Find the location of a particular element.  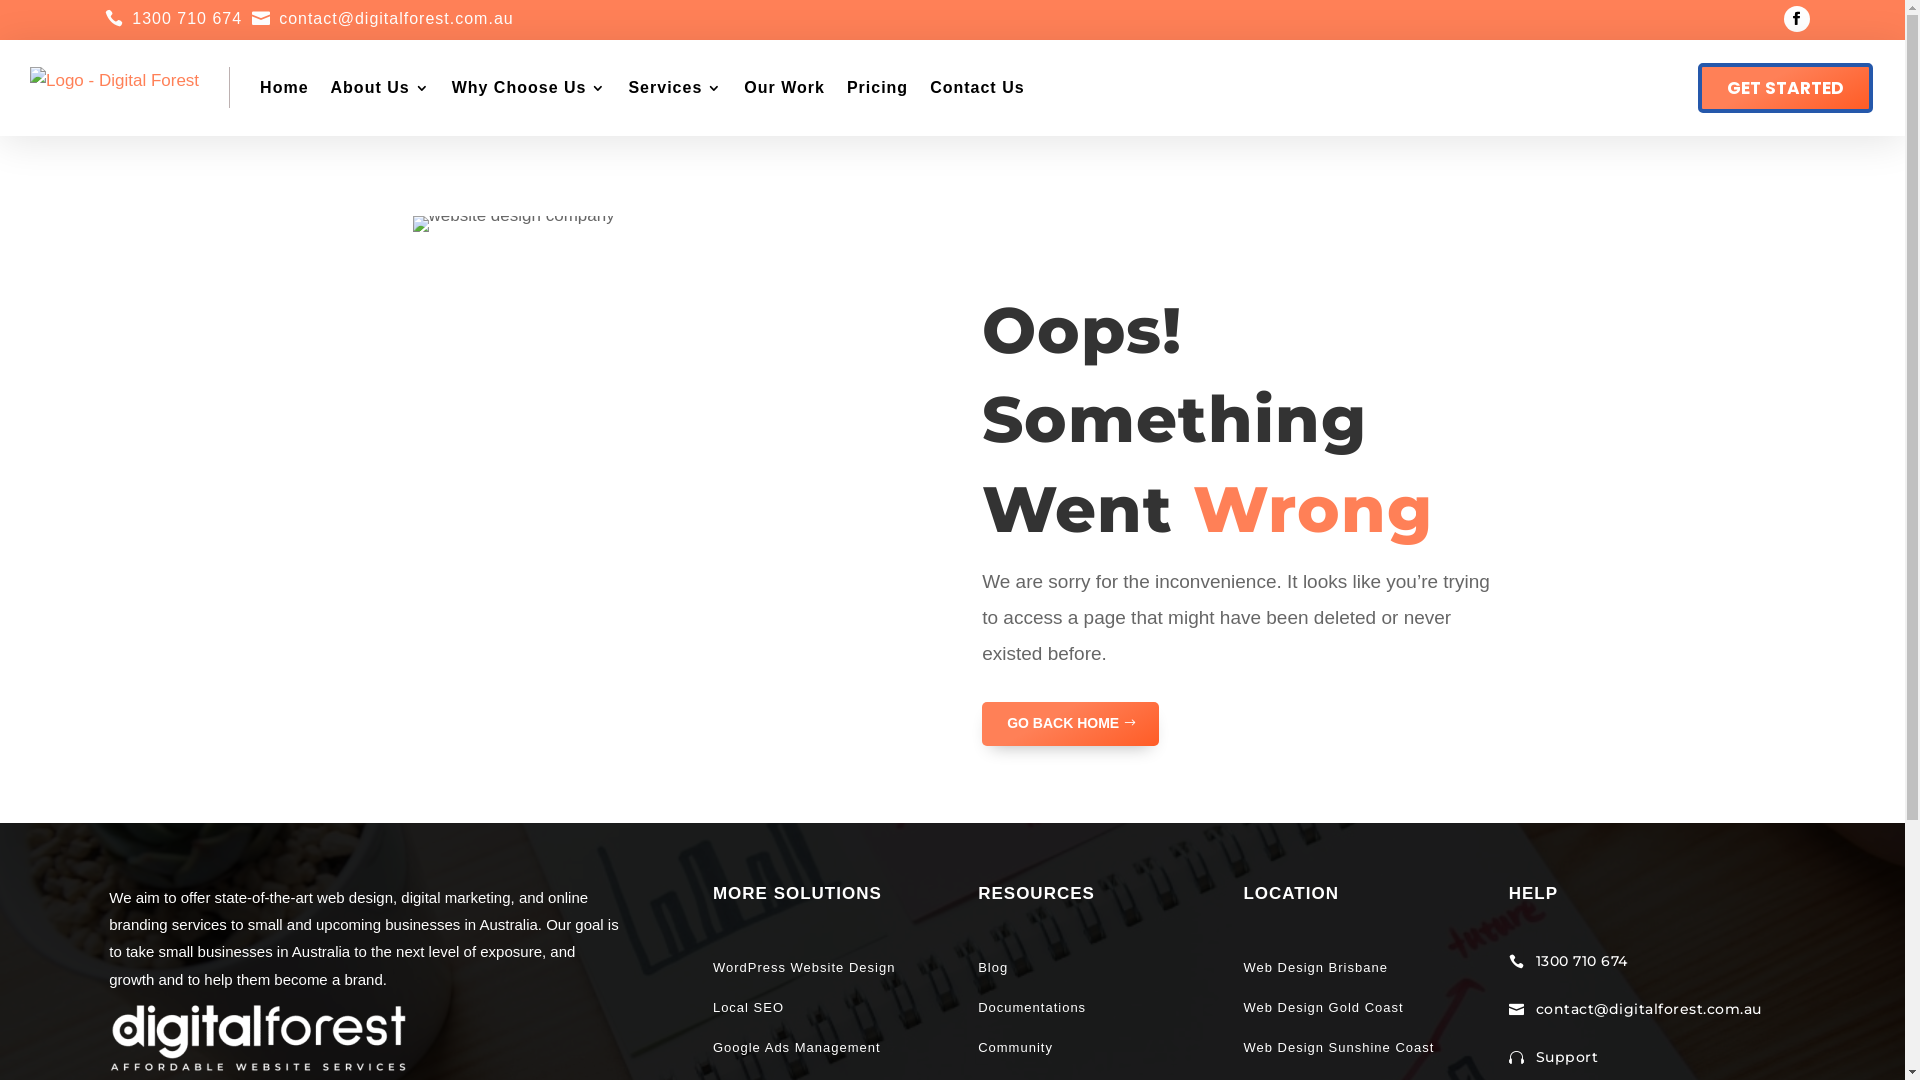

Follow on Facebook is located at coordinates (1797, 19).